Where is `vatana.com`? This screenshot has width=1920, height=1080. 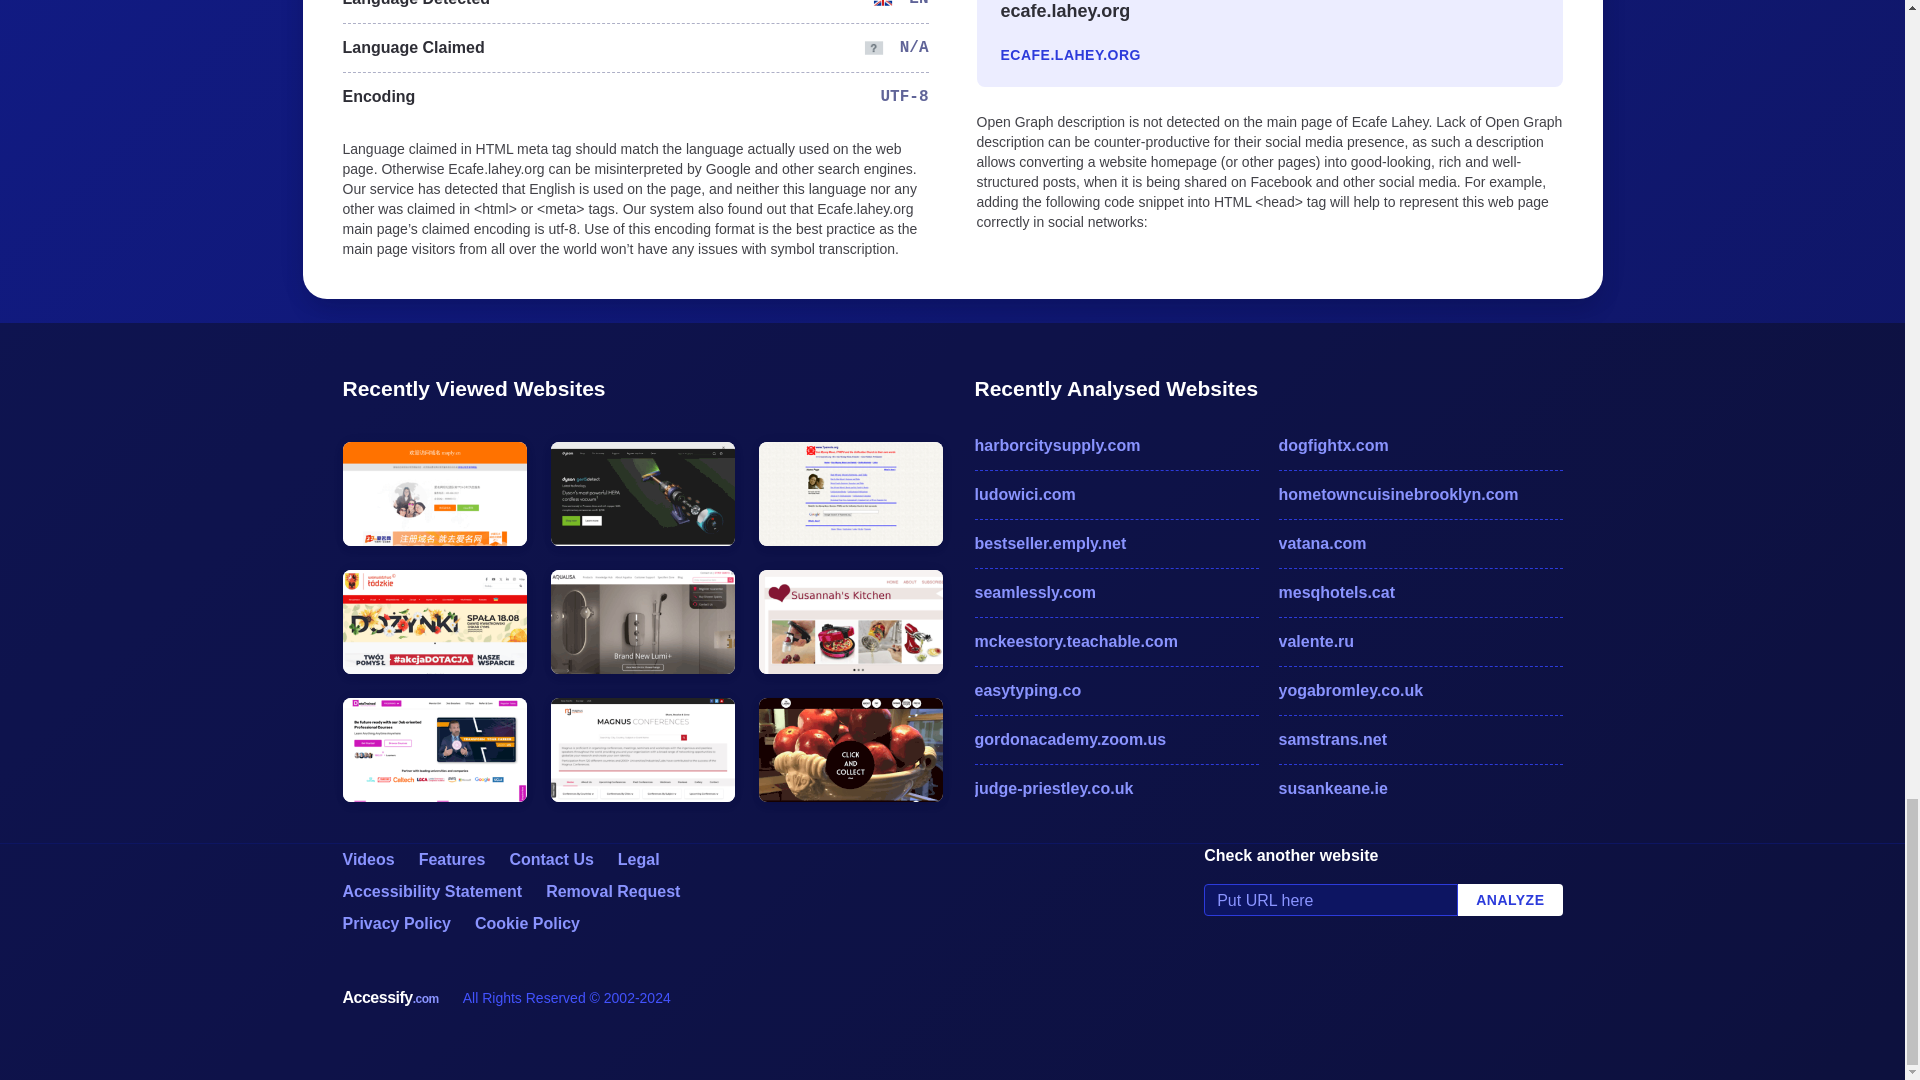 vatana.com is located at coordinates (1420, 544).